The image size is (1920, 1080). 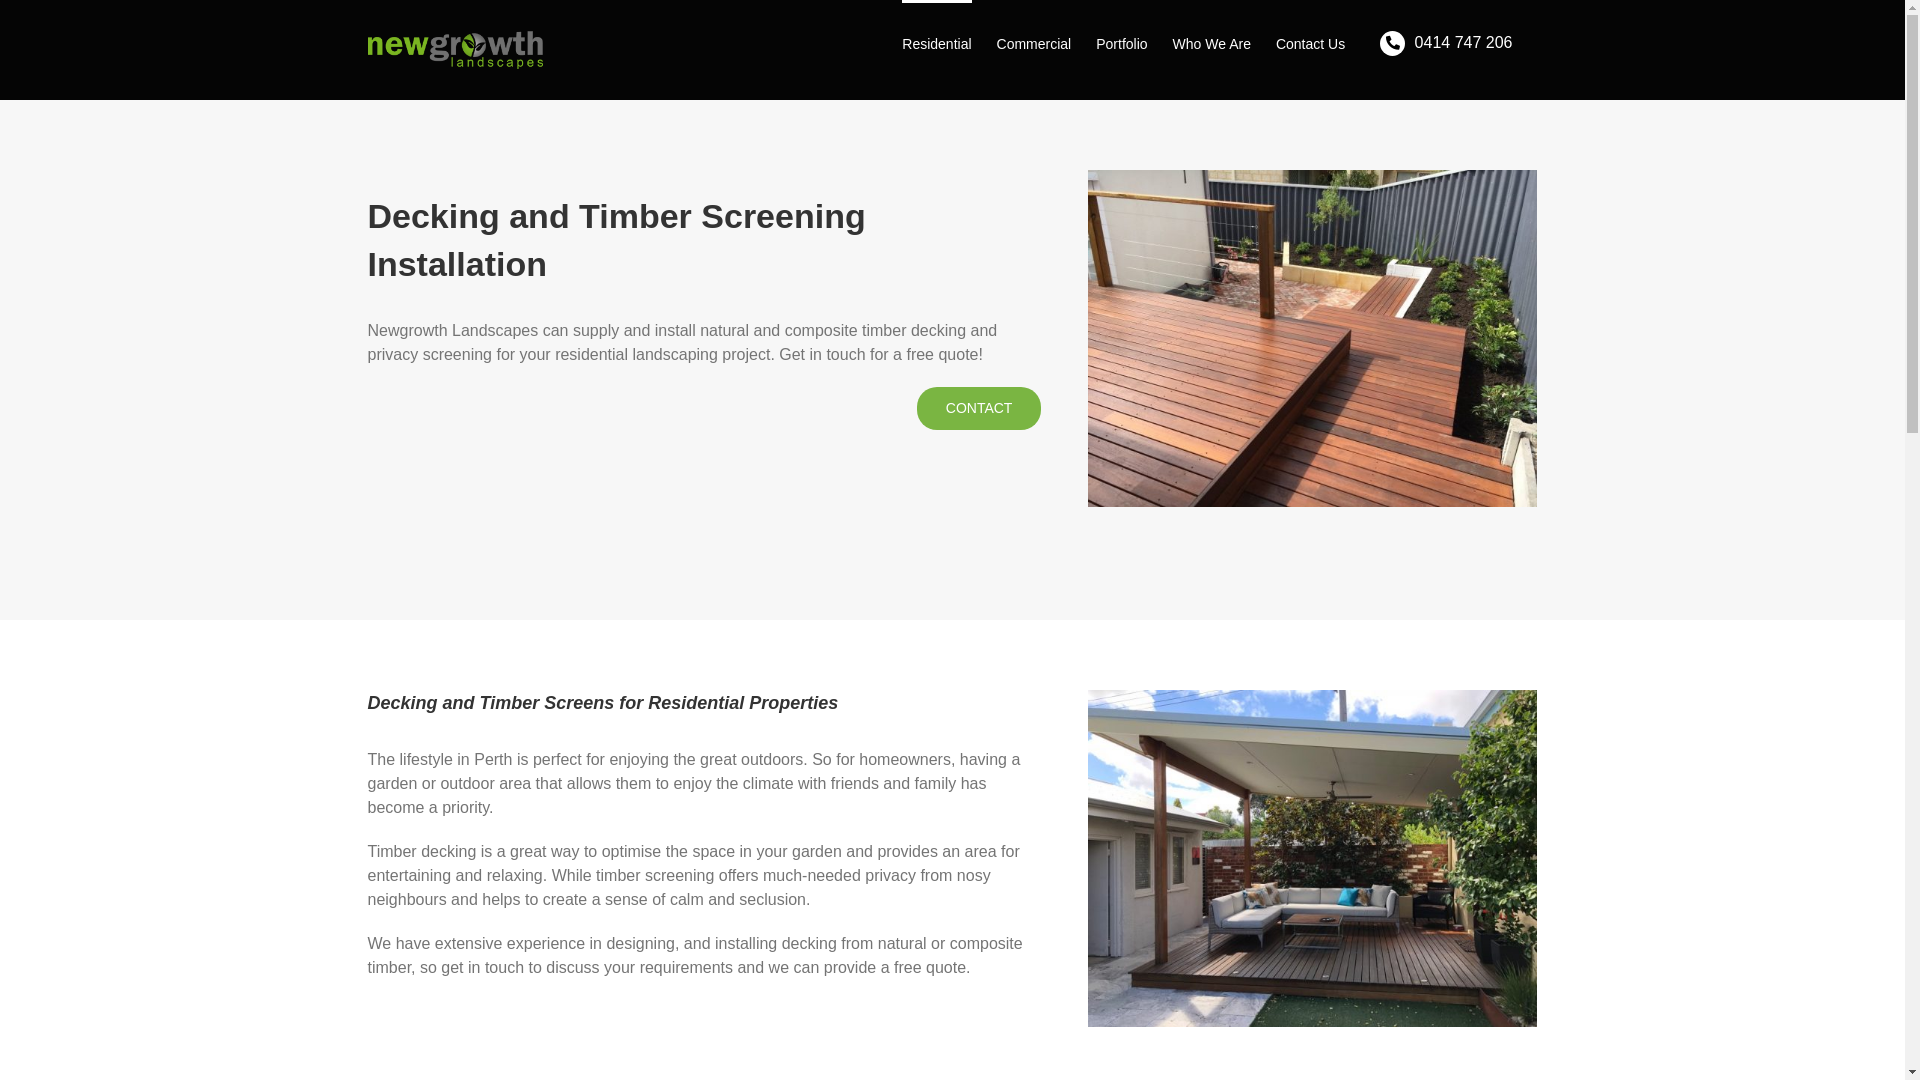 I want to click on CONTACT, so click(x=980, y=408).